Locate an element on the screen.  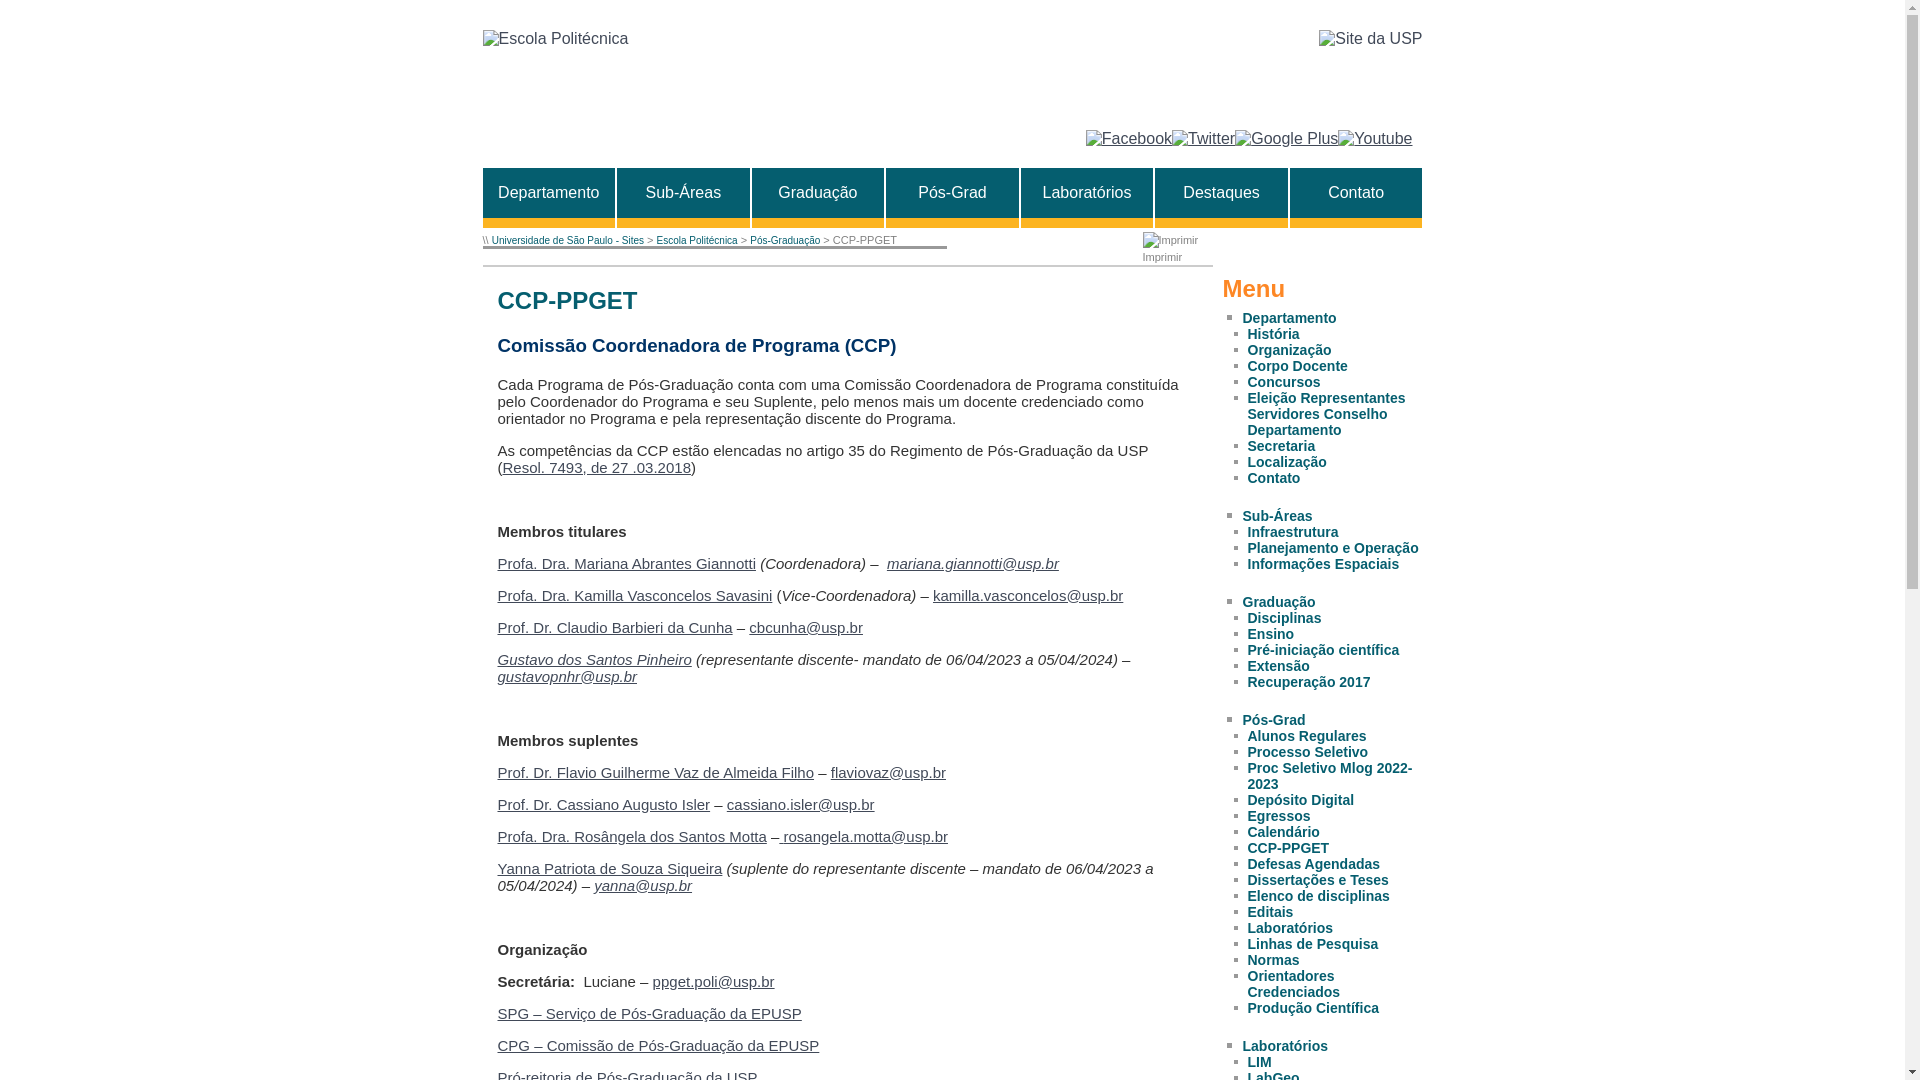
Imprimir is located at coordinates (1172, 248).